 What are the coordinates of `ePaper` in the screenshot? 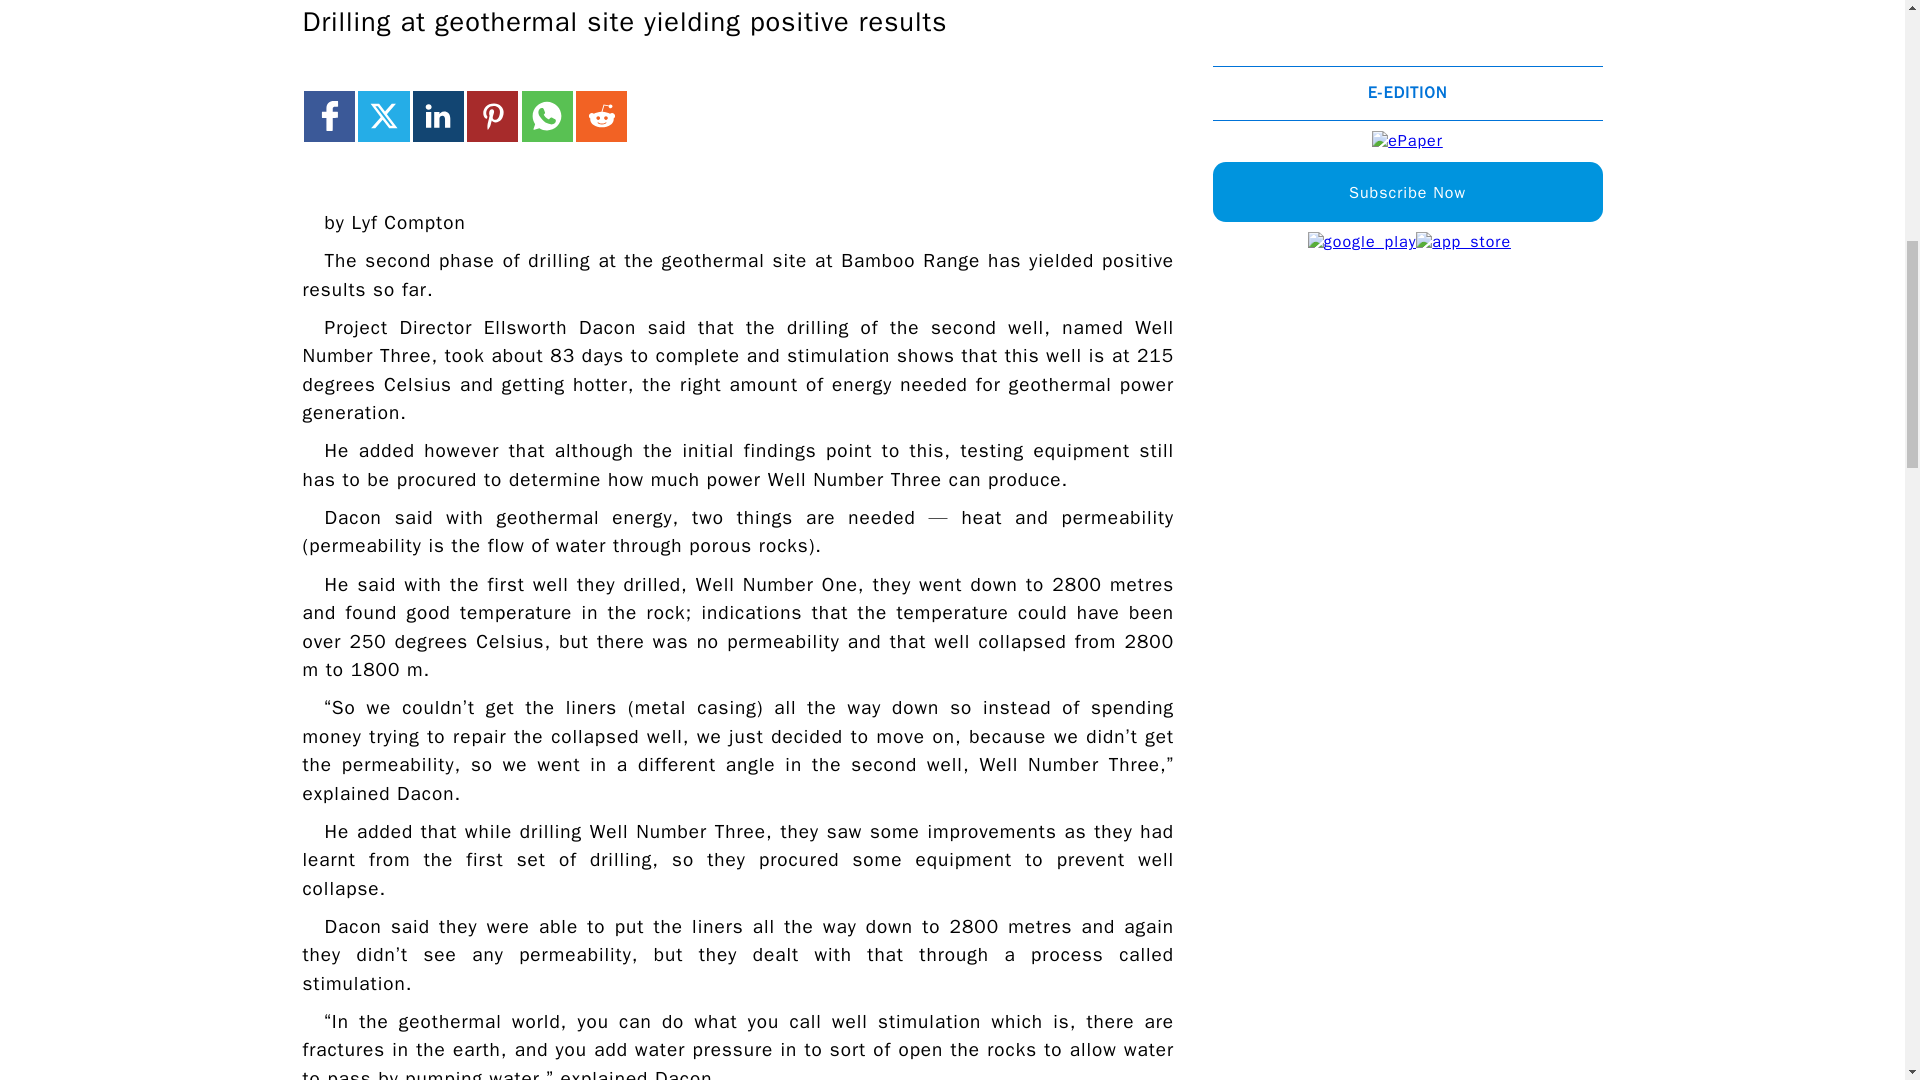 It's located at (1408, 141).